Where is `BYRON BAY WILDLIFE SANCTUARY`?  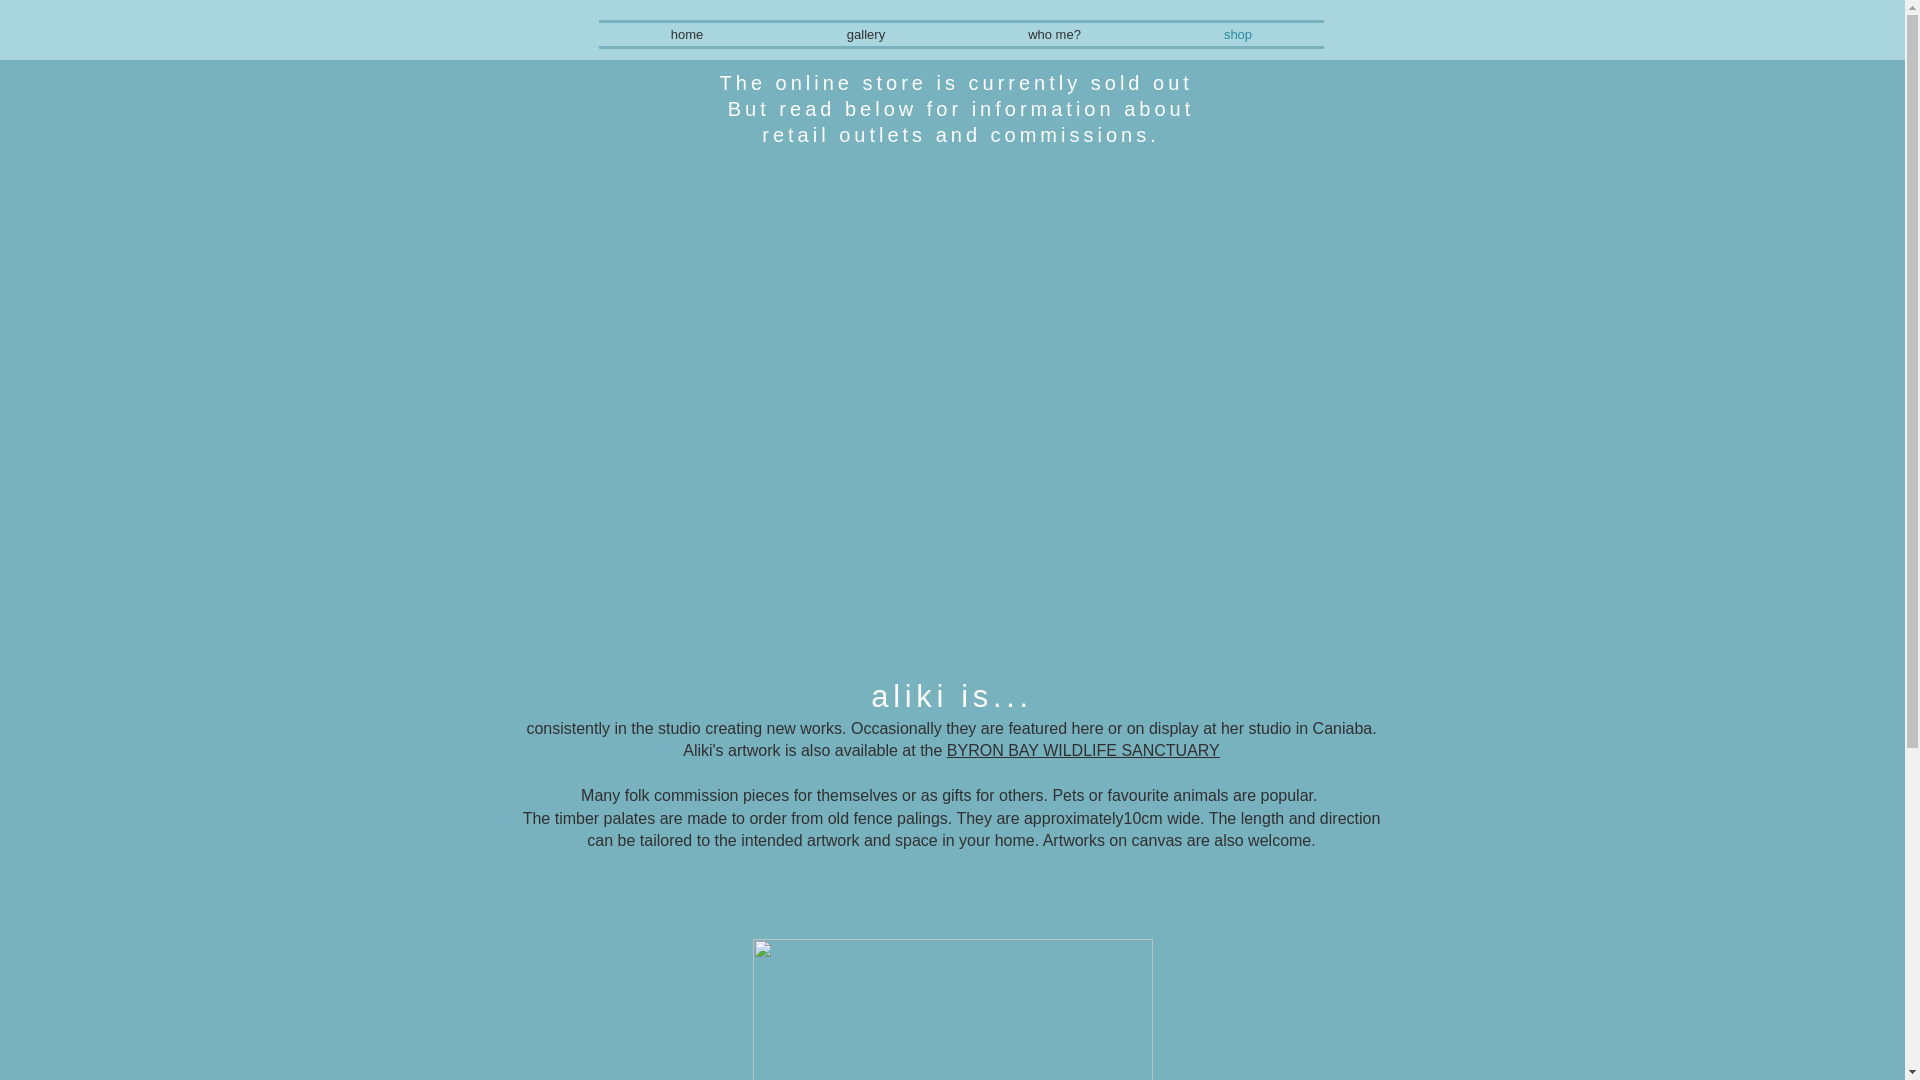
BYRON BAY WILDLIFE SANCTUARY is located at coordinates (1082, 750).